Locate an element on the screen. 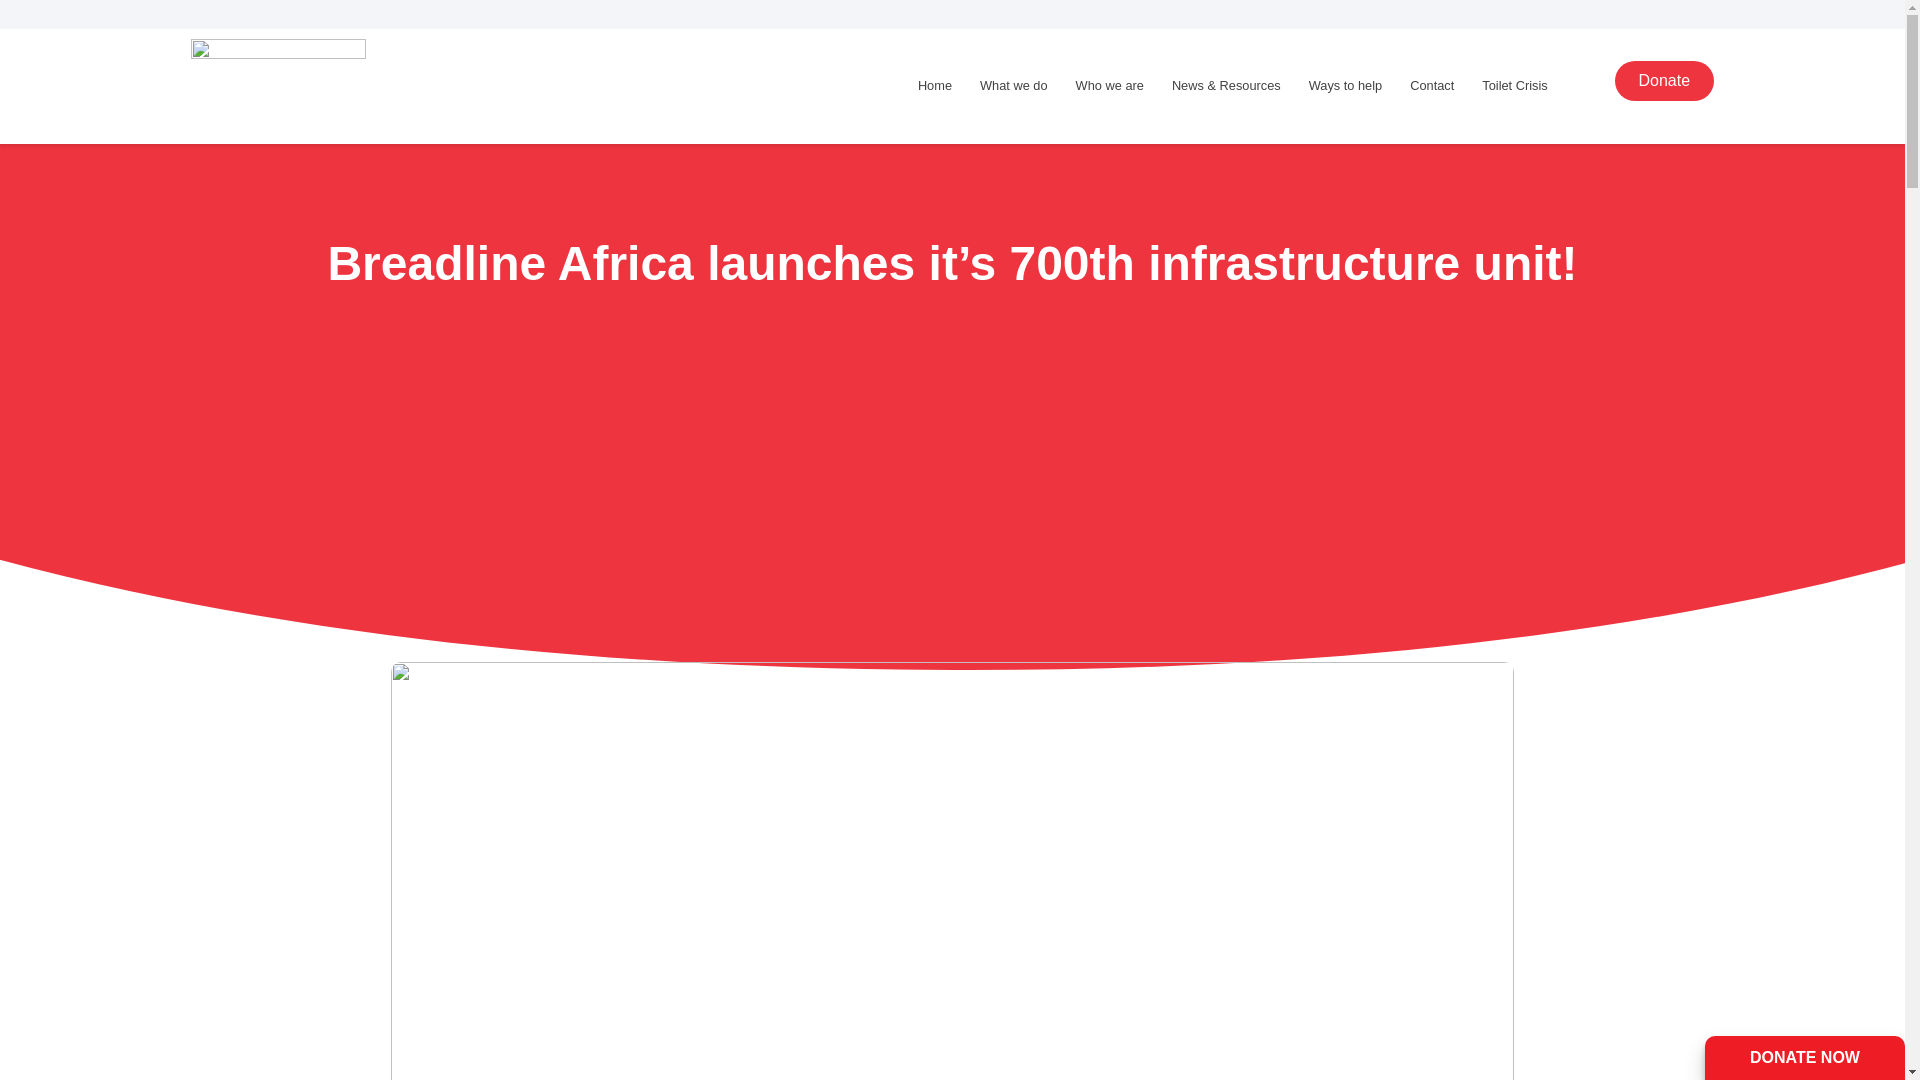  Ways to help is located at coordinates (1346, 84).